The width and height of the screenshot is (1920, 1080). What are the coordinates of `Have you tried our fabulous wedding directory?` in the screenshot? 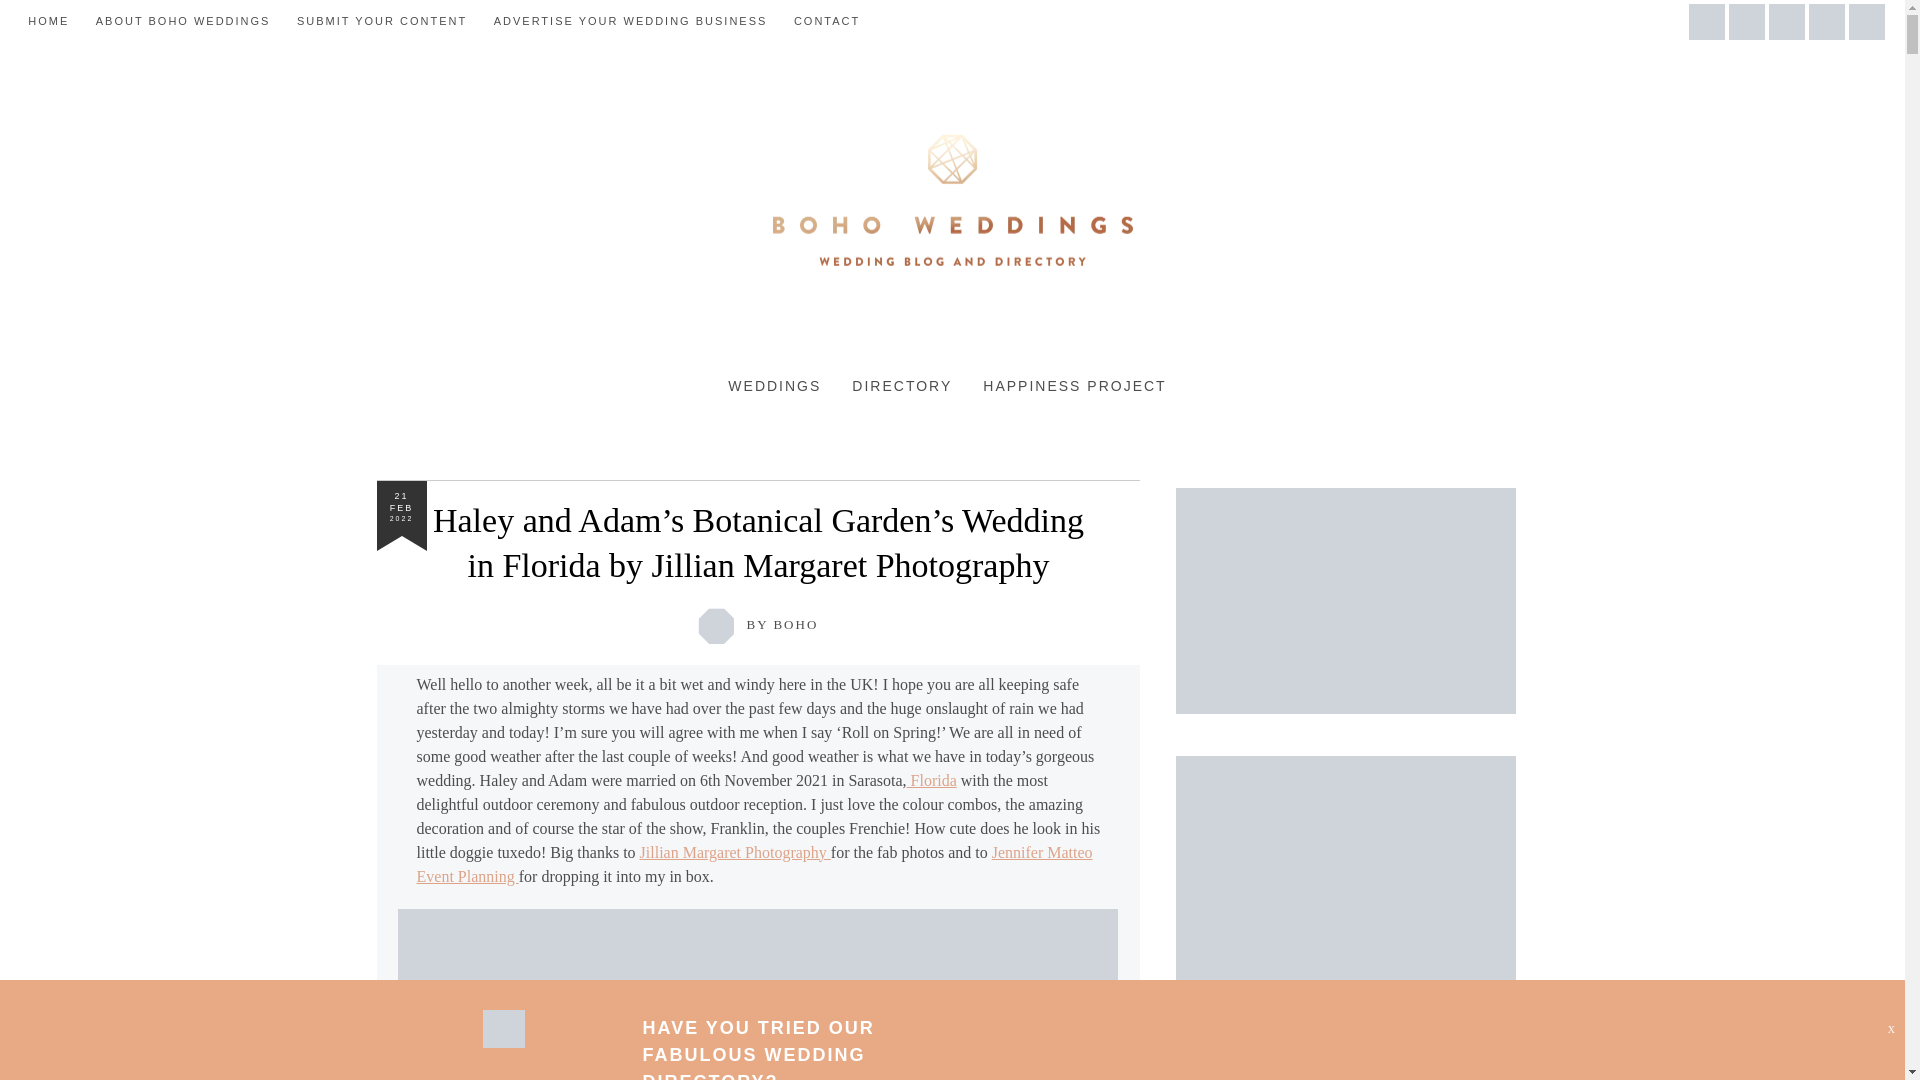 It's located at (757, 1049).